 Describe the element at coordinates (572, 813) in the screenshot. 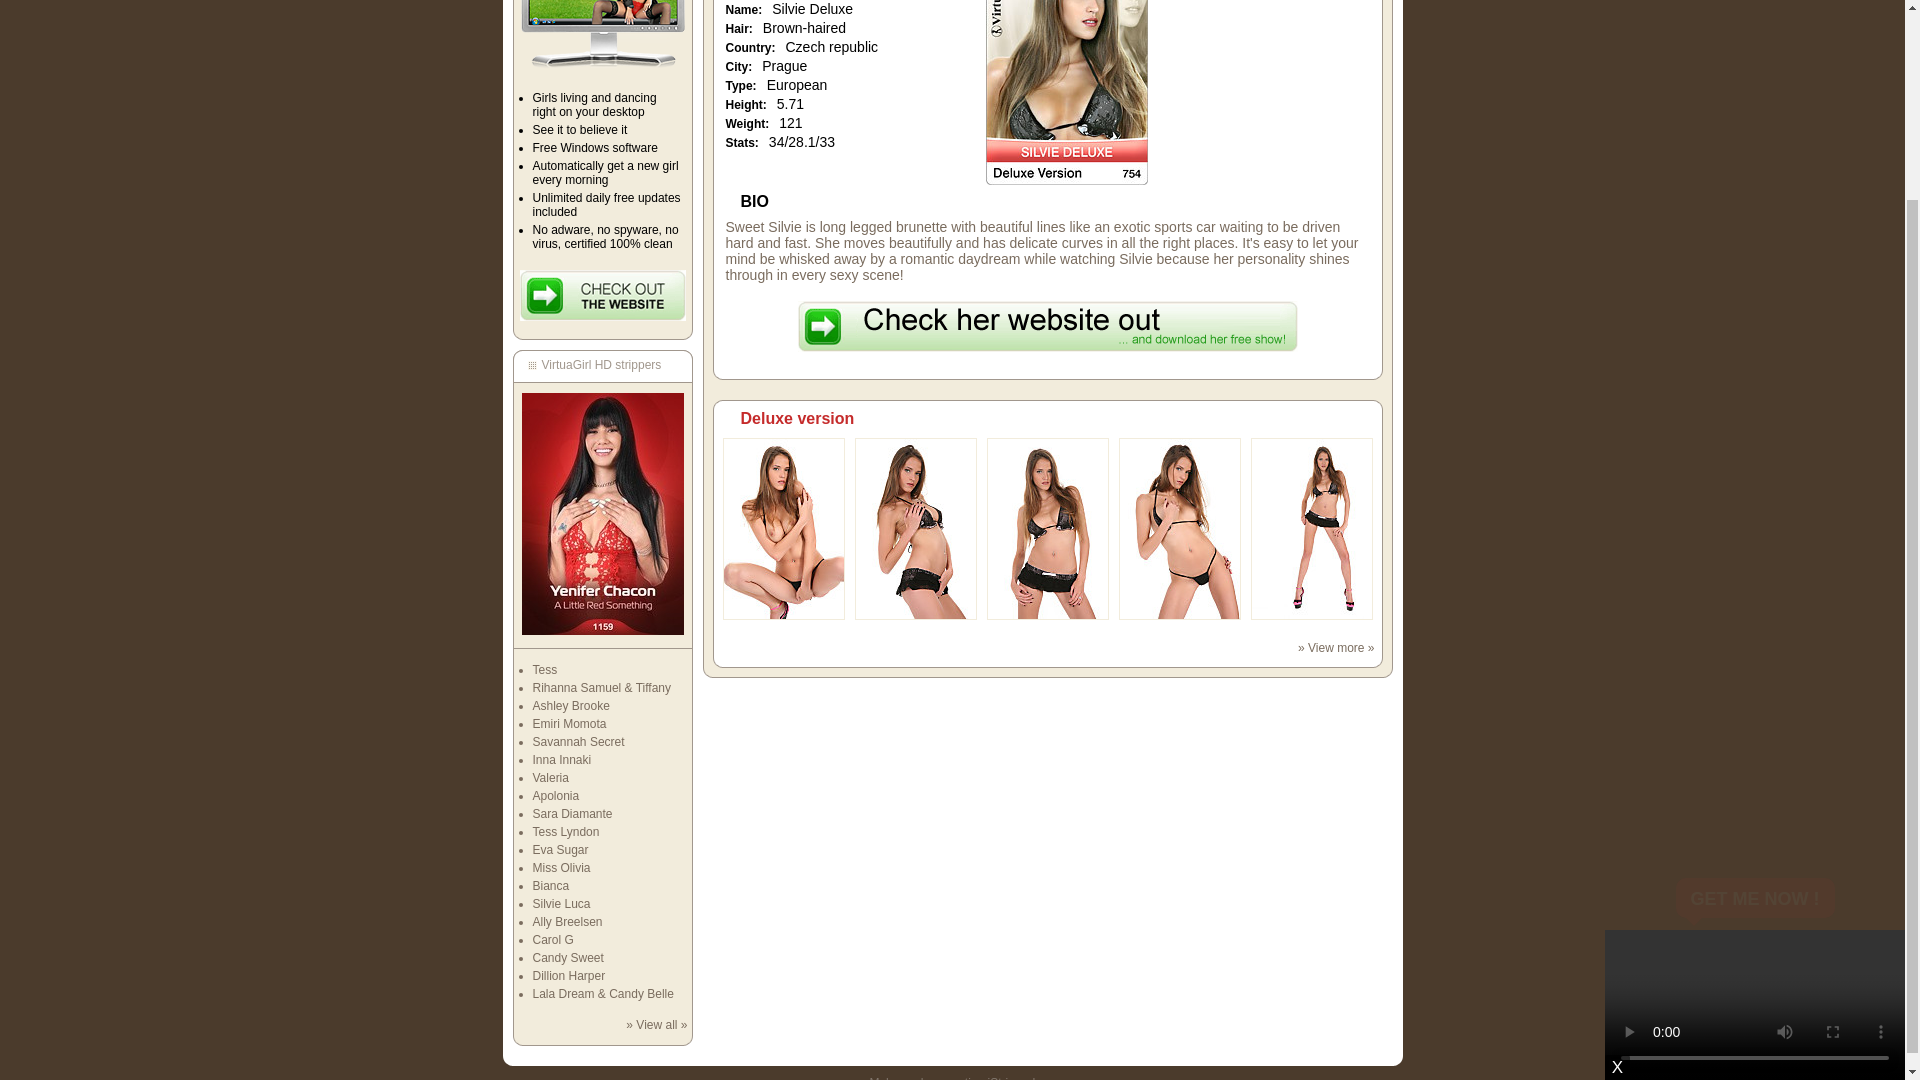

I see `Sara Diamante` at that location.